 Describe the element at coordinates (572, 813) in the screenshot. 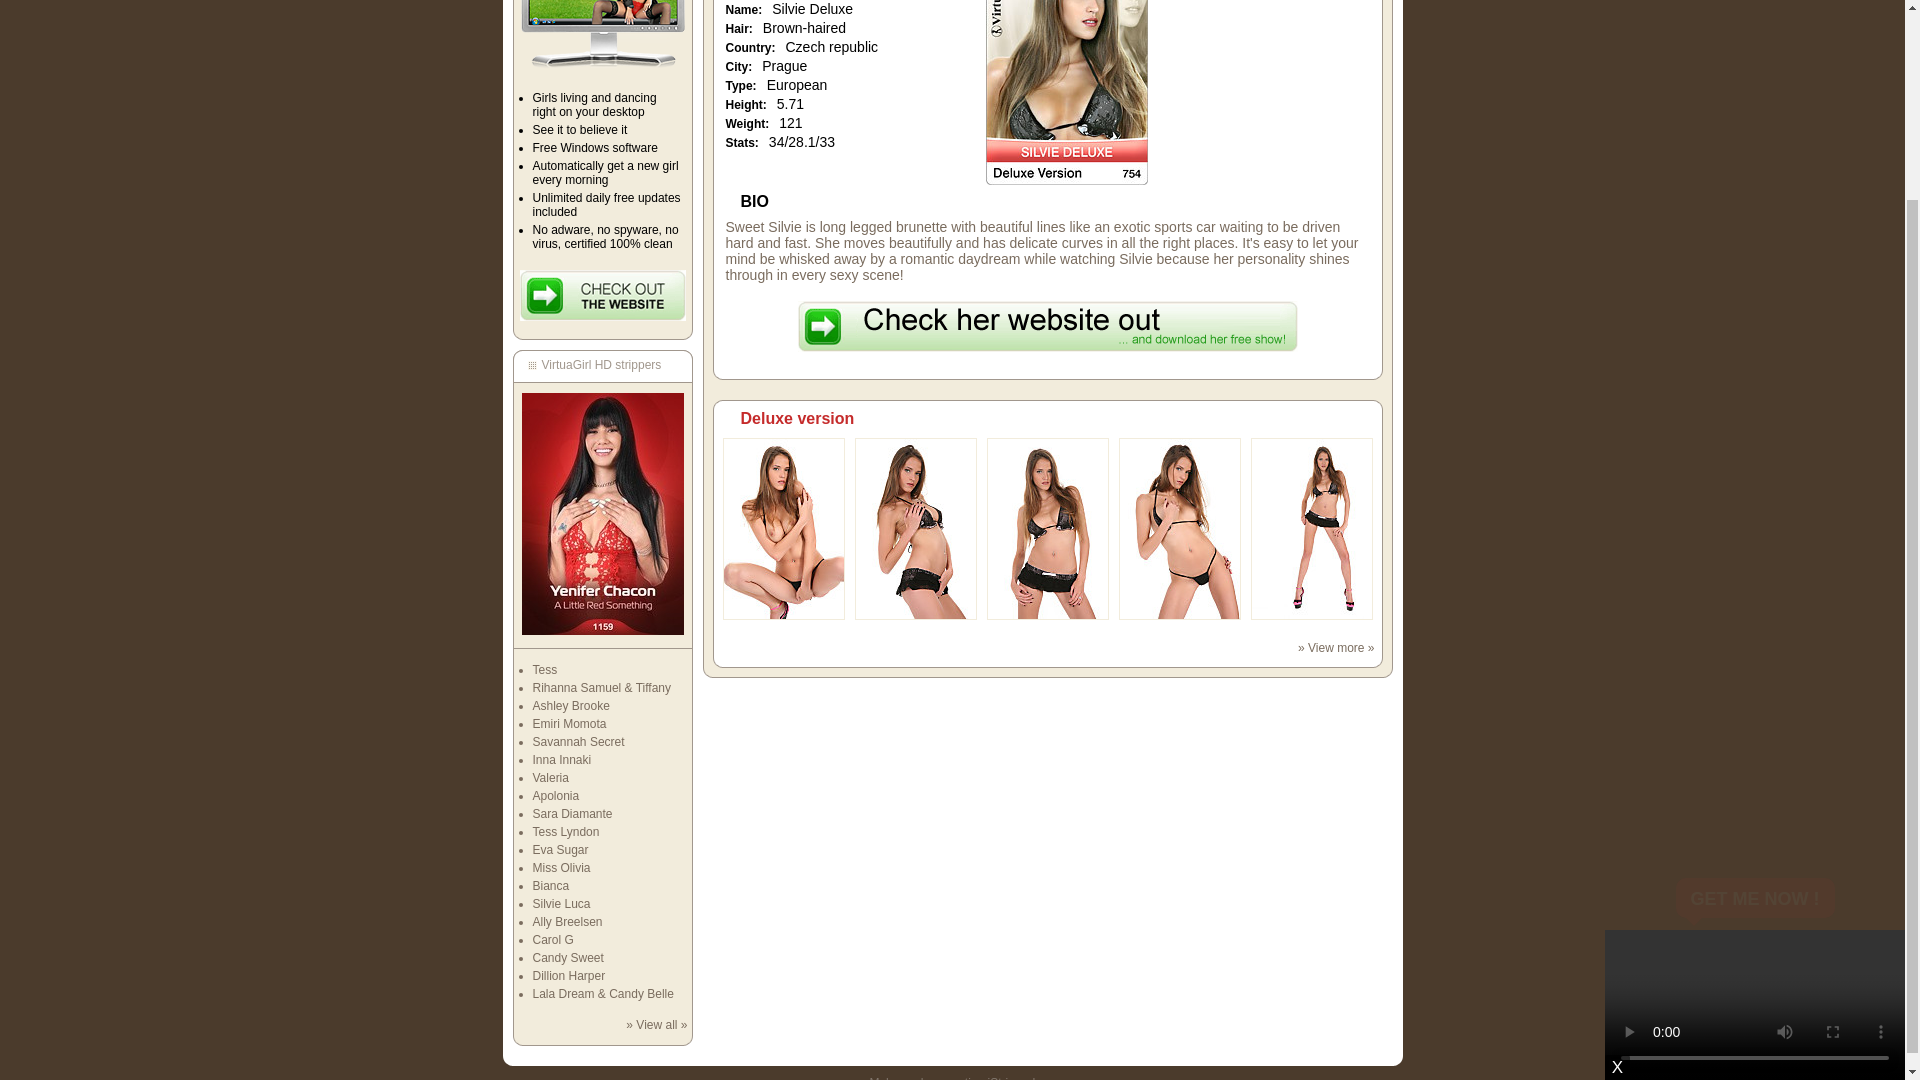

I see `Sara Diamante` at that location.